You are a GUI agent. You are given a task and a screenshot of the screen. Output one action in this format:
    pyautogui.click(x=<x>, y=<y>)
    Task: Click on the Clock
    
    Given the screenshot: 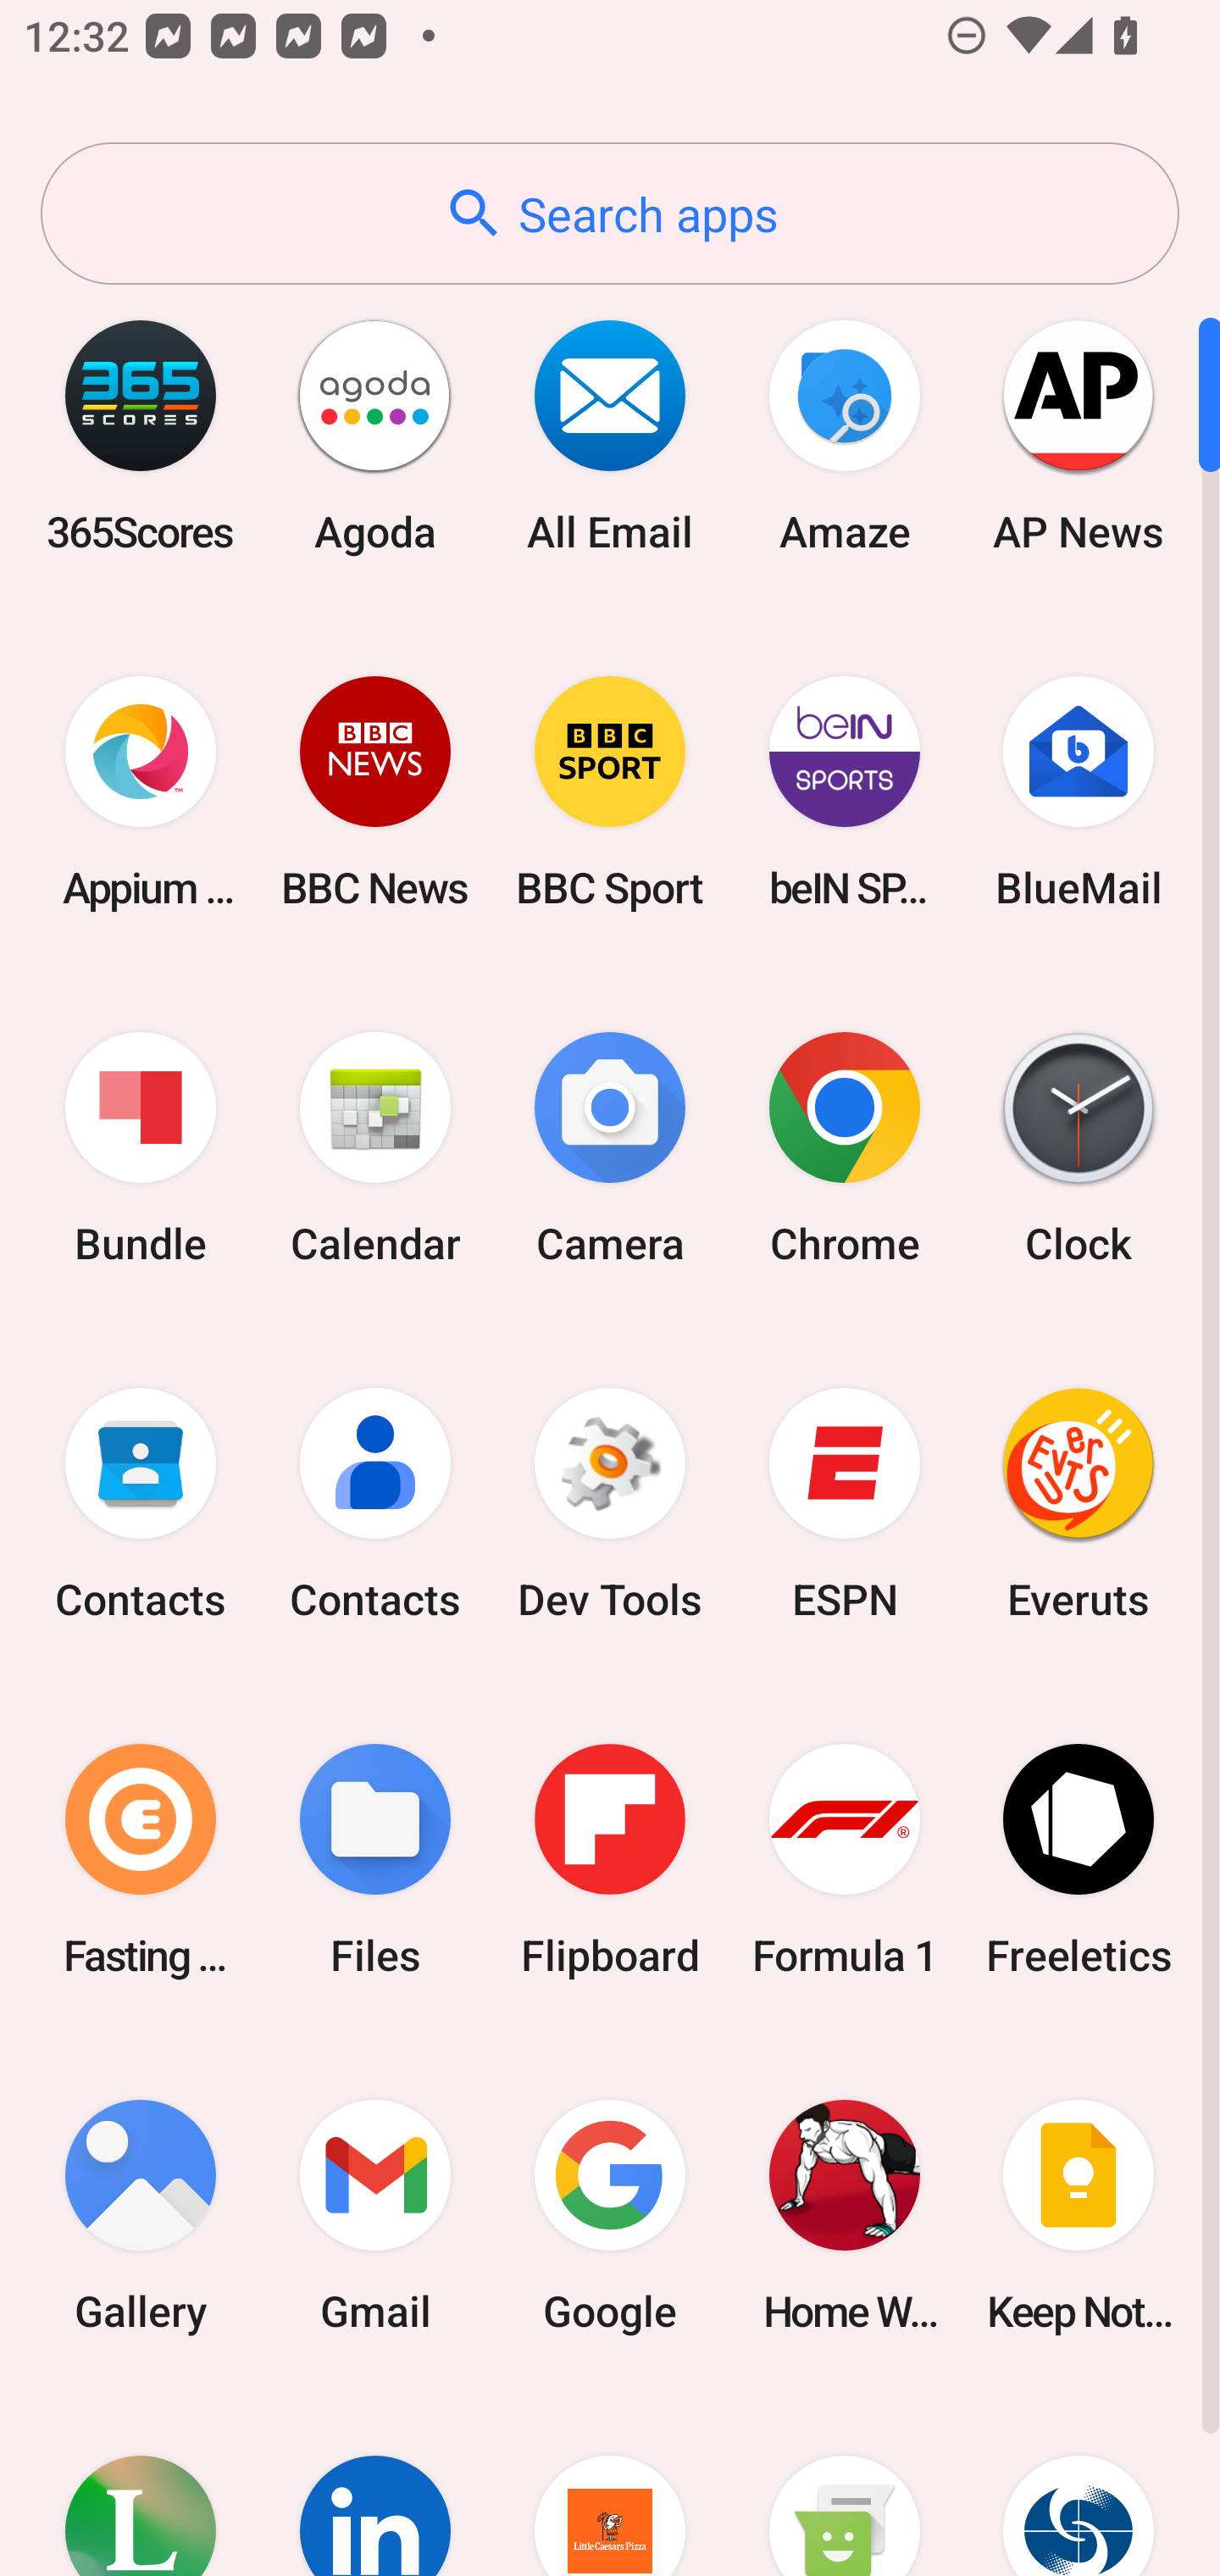 What is the action you would take?
    pyautogui.click(x=1079, y=1149)
    